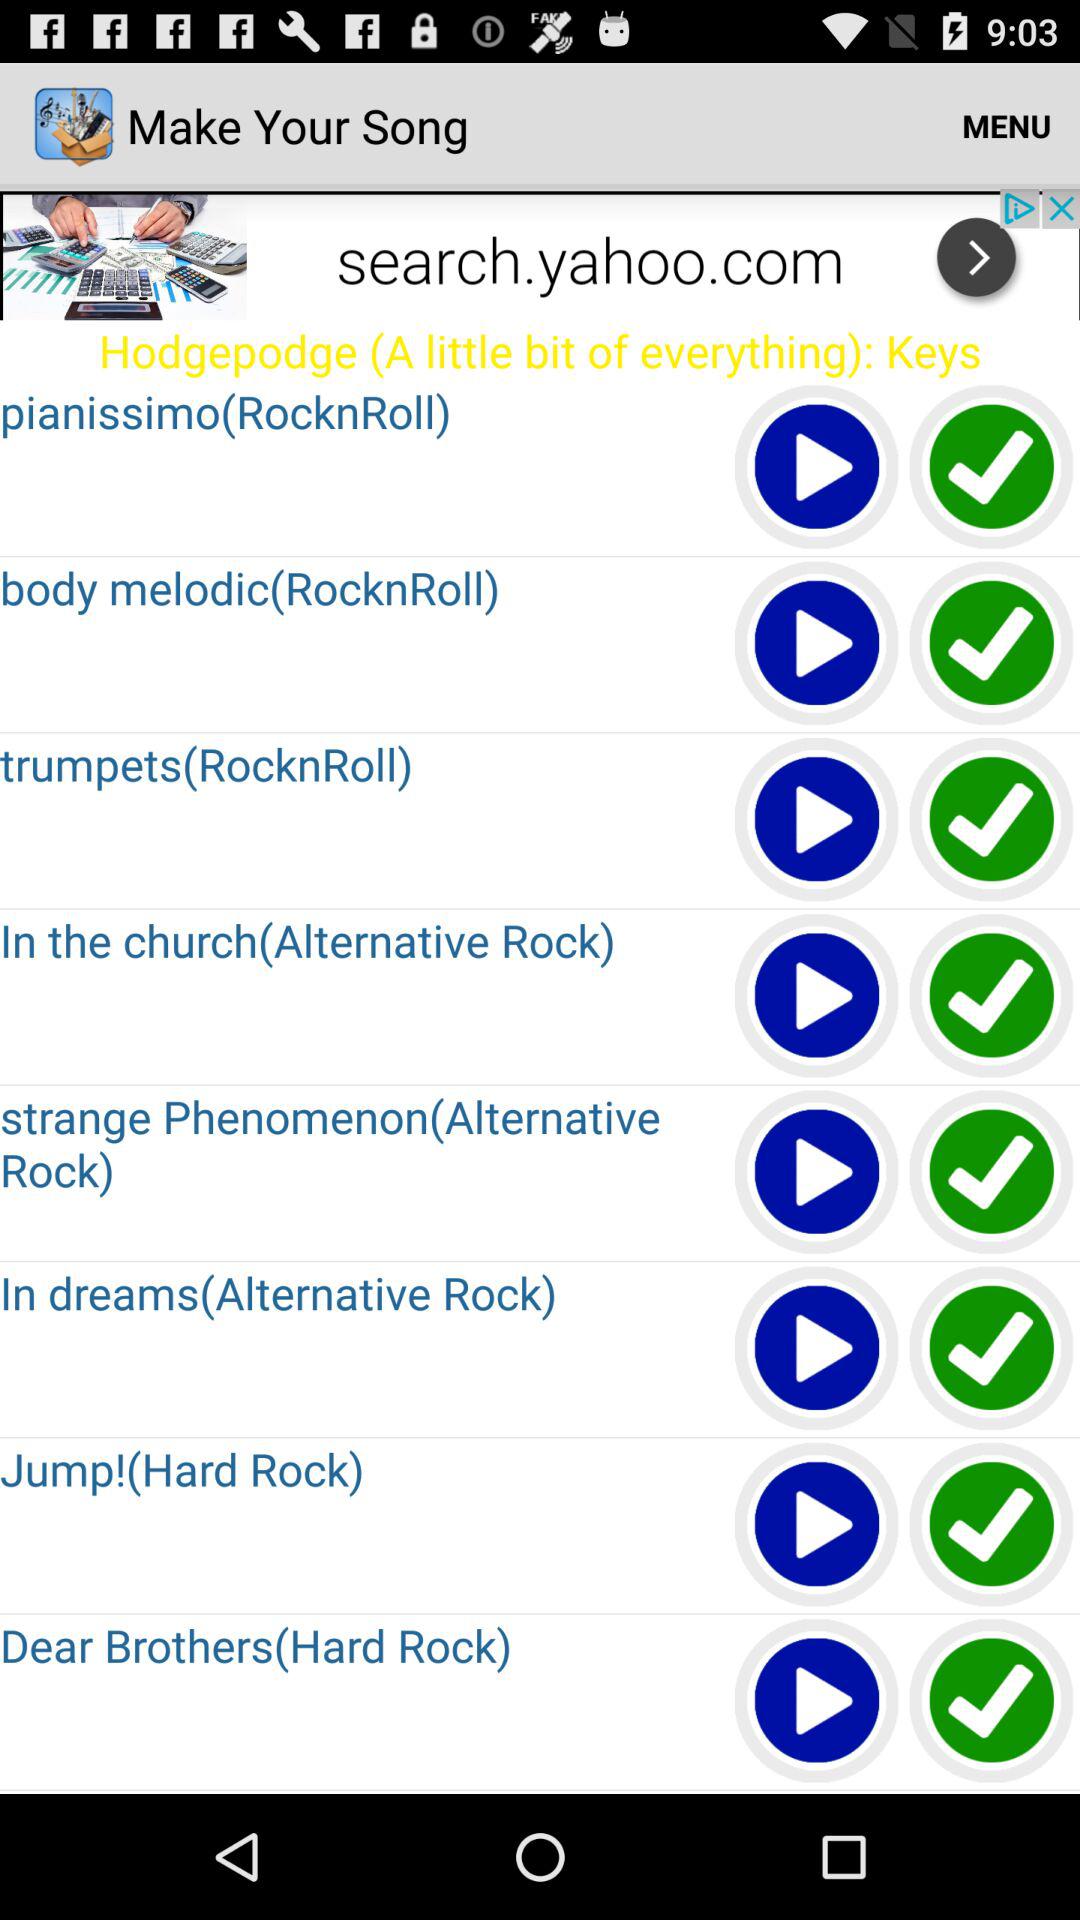  What do you see at coordinates (992, 644) in the screenshot?
I see `select botton` at bounding box center [992, 644].